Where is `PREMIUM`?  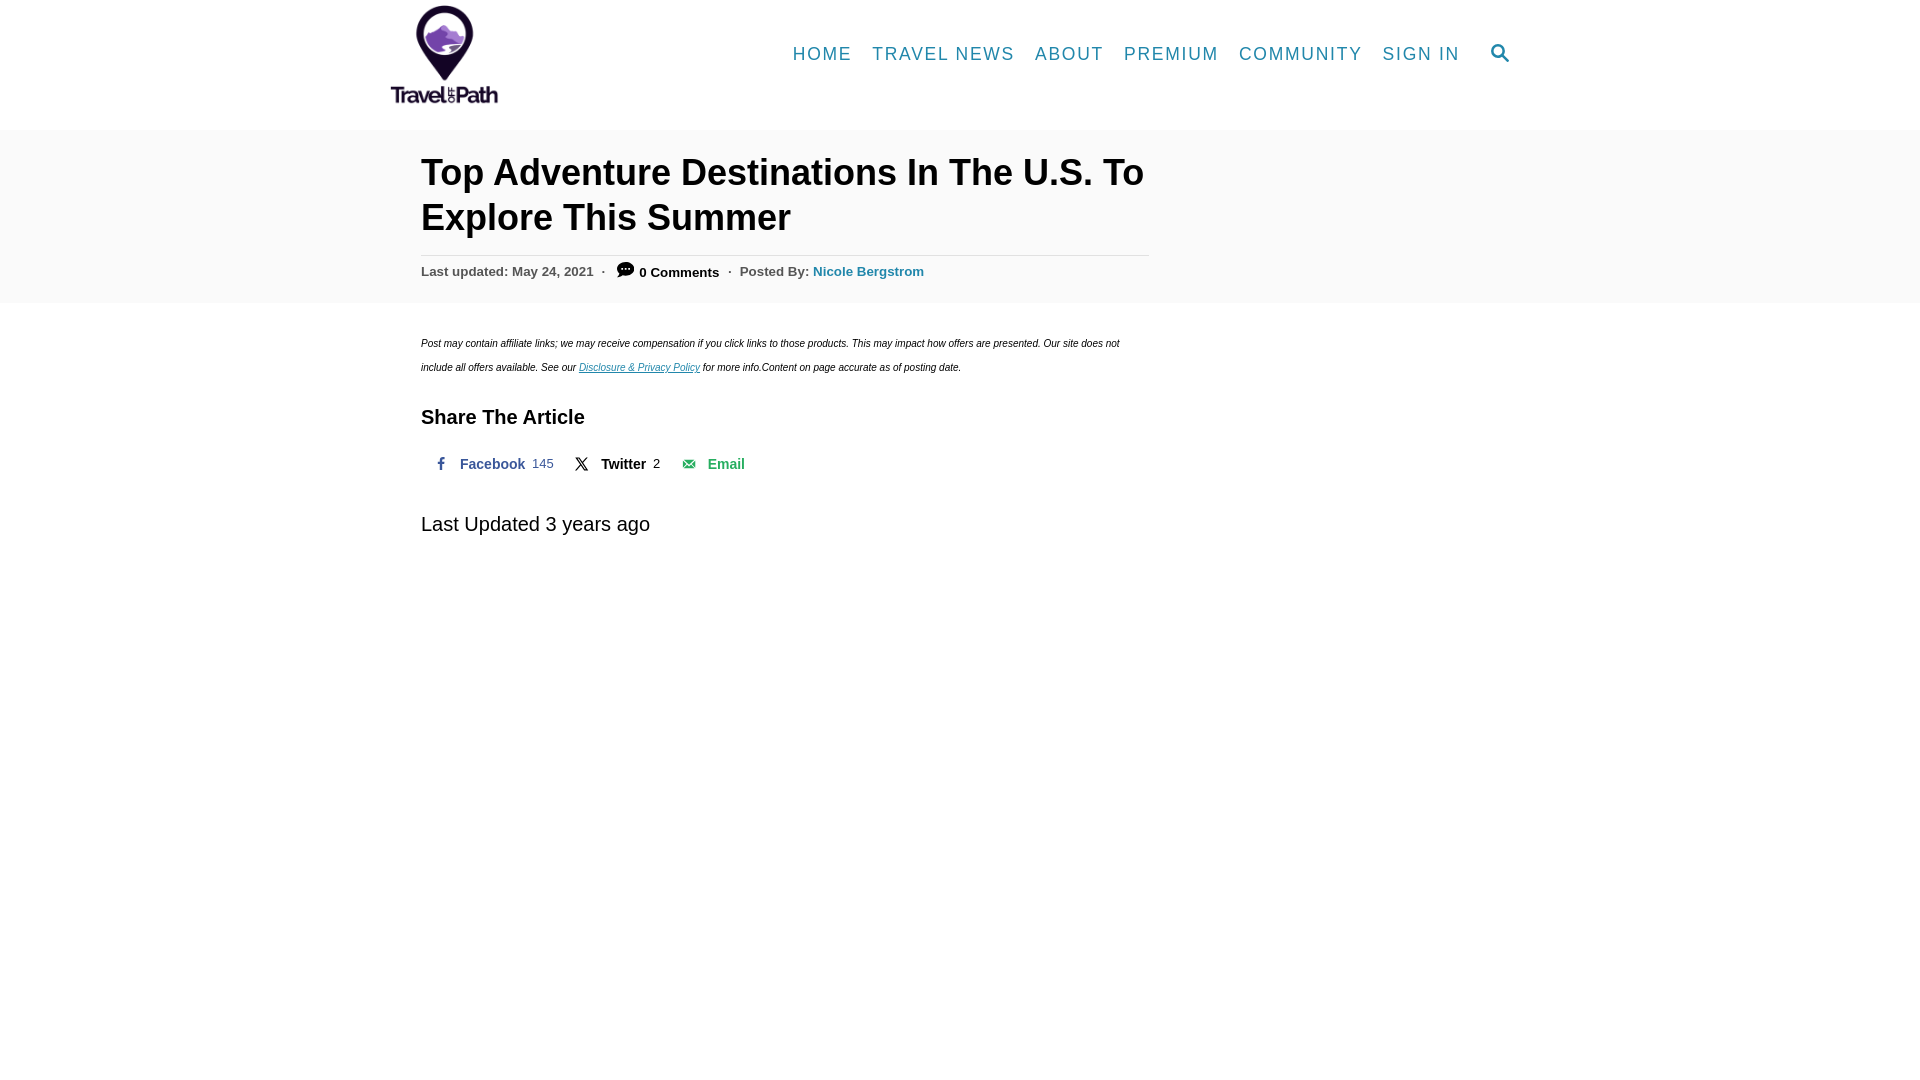 PREMIUM is located at coordinates (1170, 54).